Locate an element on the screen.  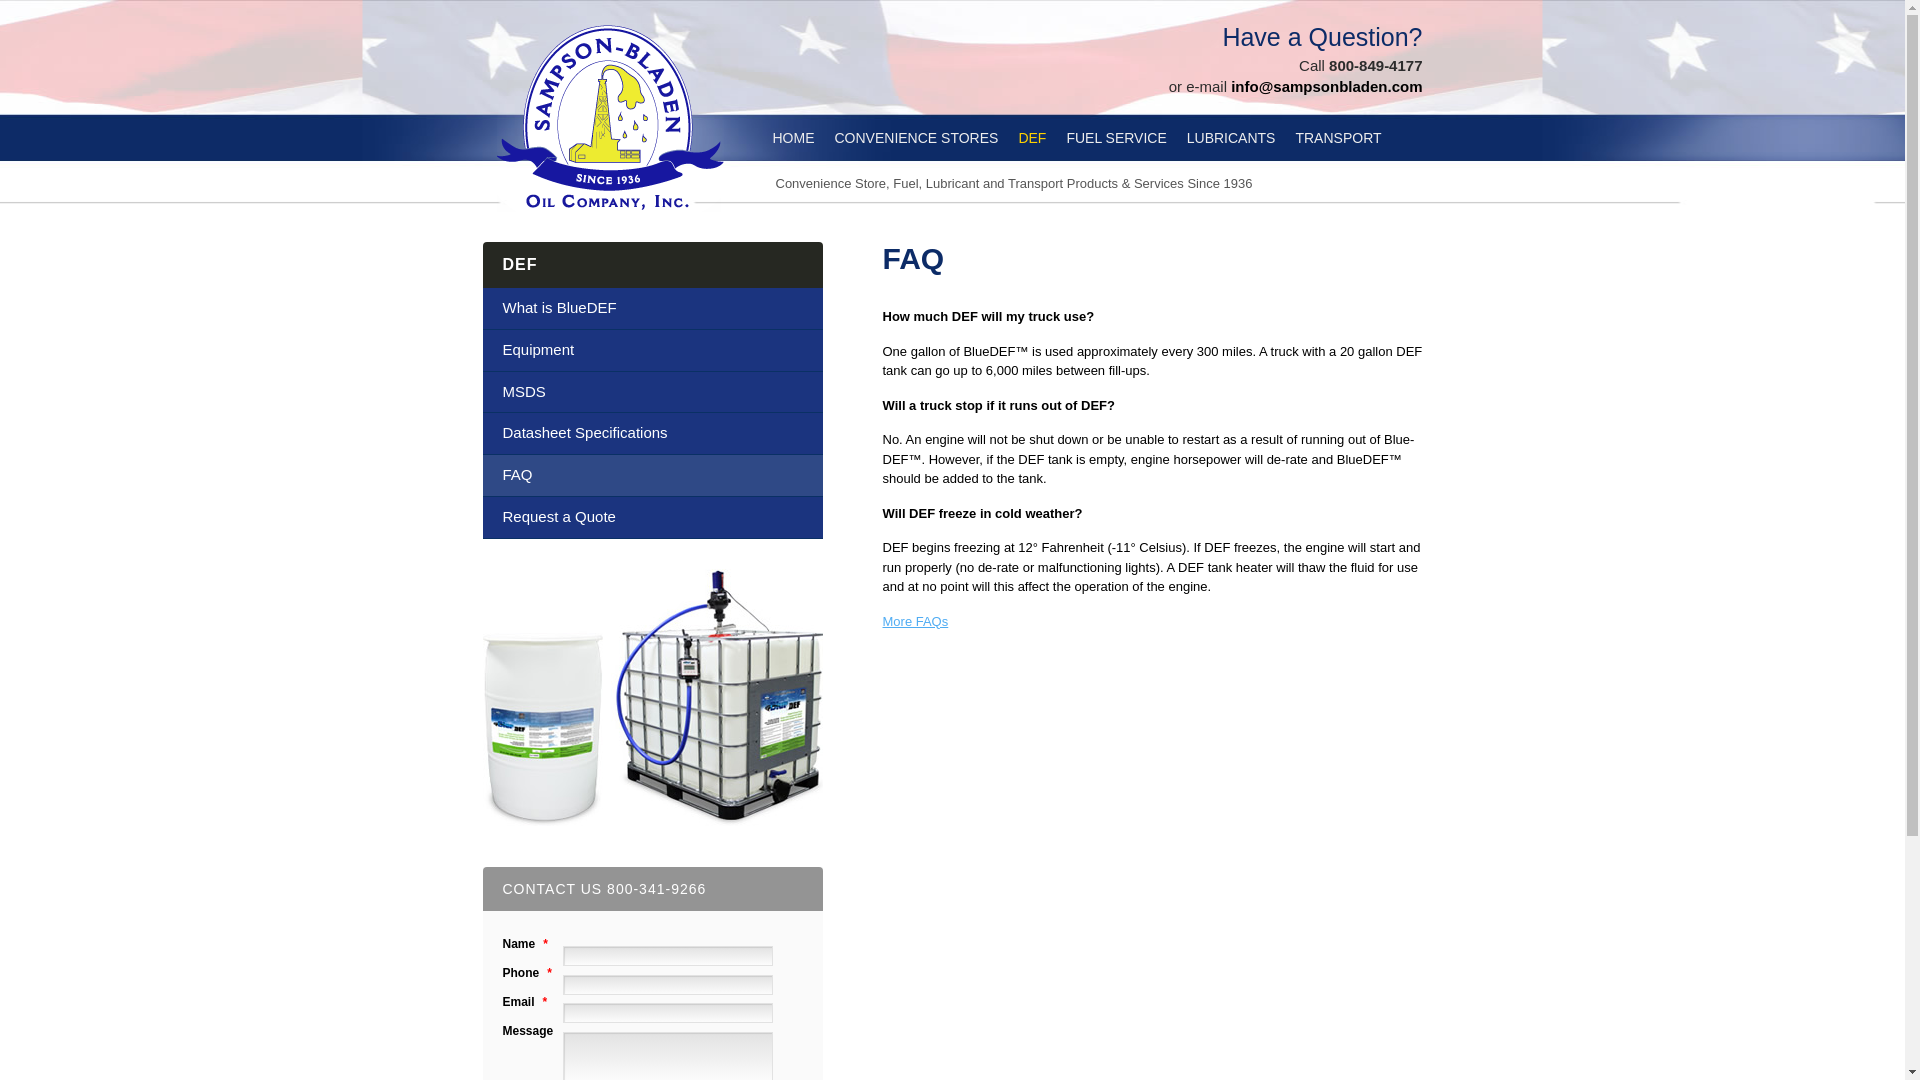
CONVENIENCE STORES is located at coordinates (916, 138).